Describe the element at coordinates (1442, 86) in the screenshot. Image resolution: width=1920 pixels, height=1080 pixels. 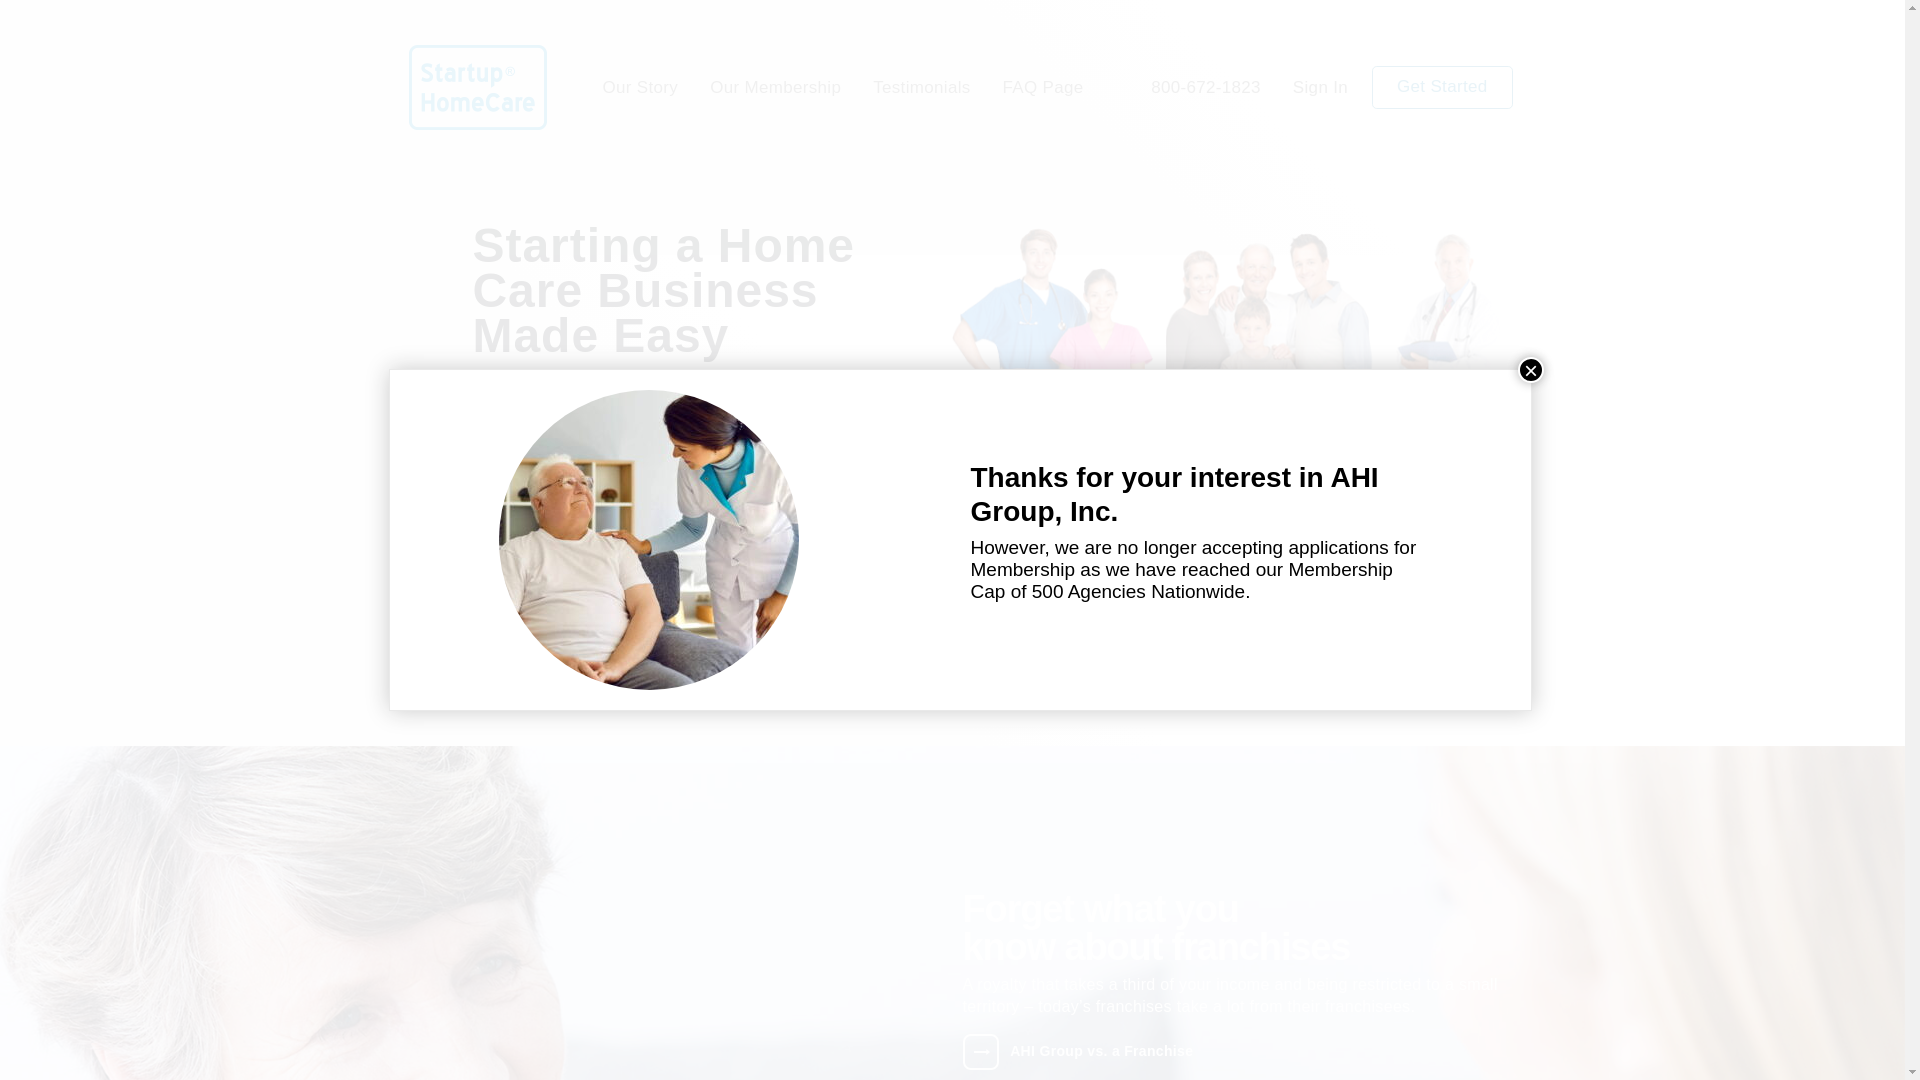
I see `Get Started` at that location.